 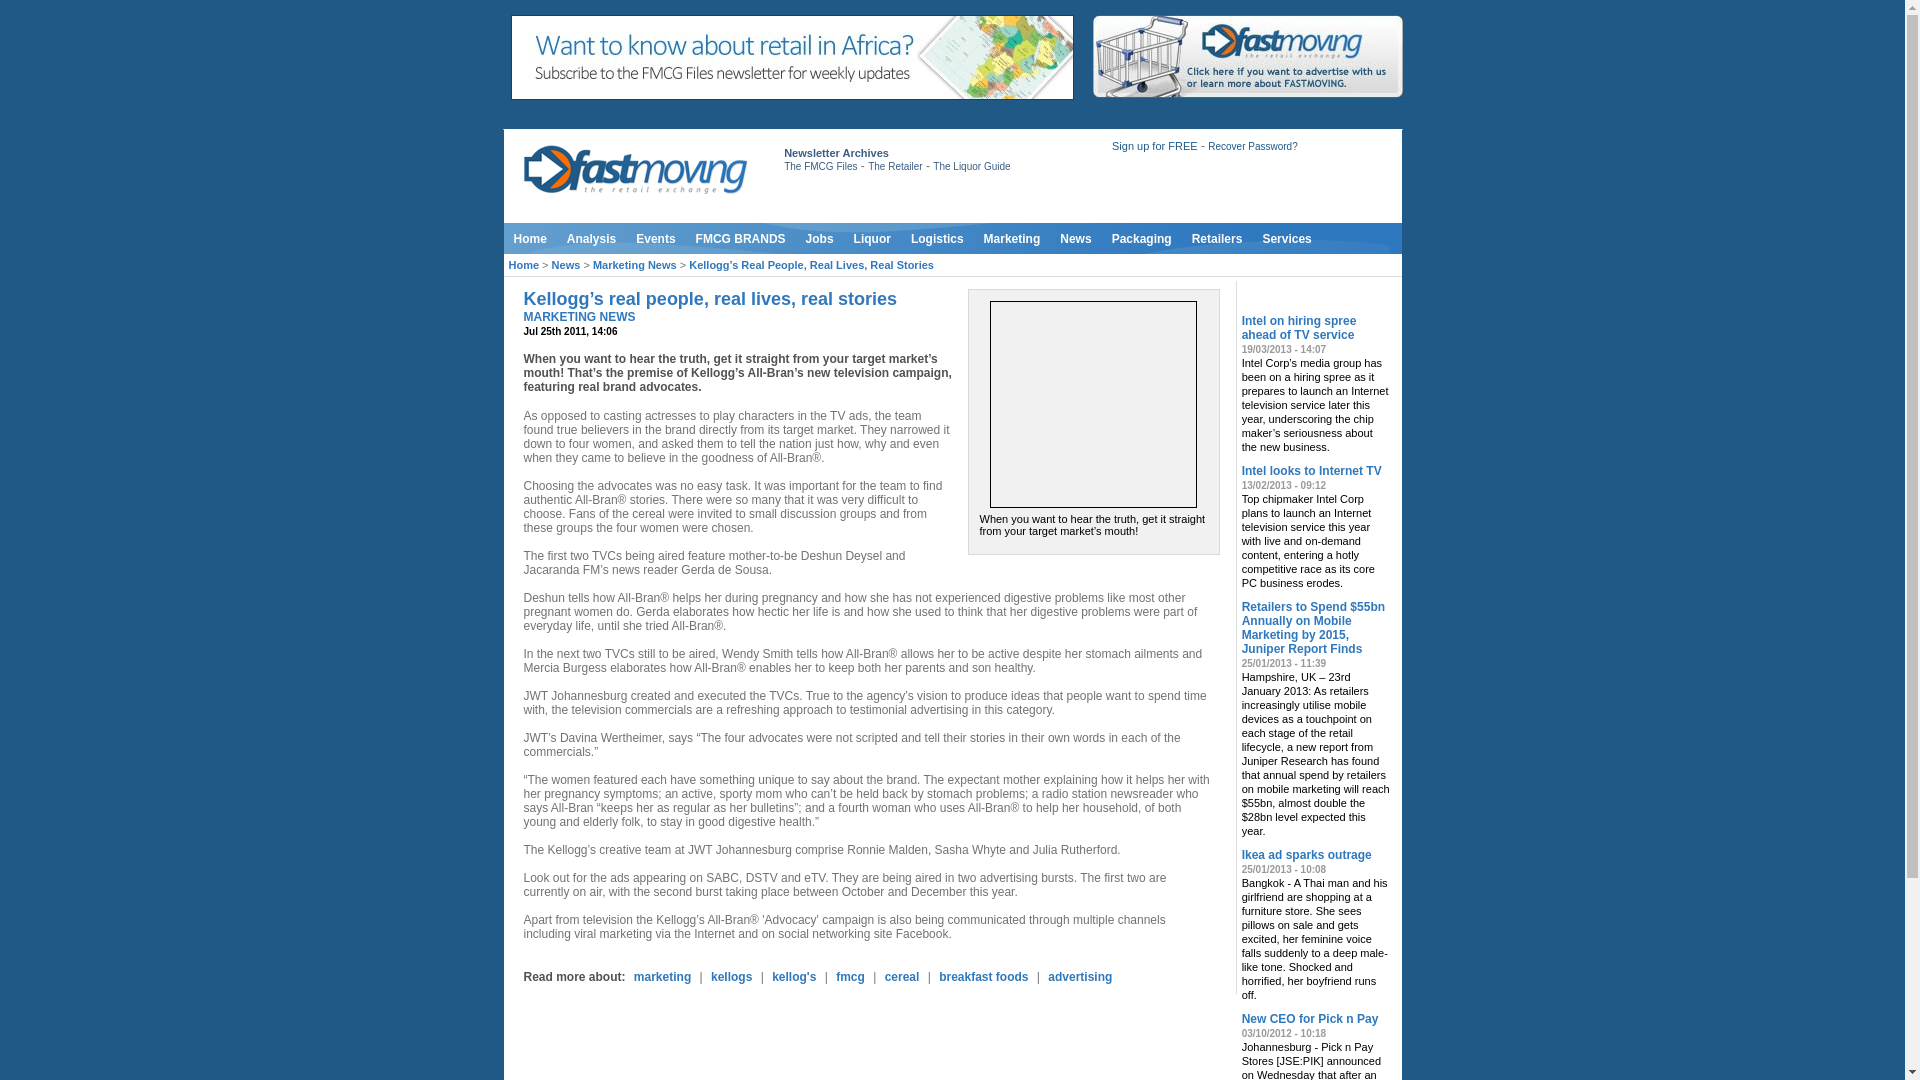 I want to click on The Retailer, so click(x=894, y=166).